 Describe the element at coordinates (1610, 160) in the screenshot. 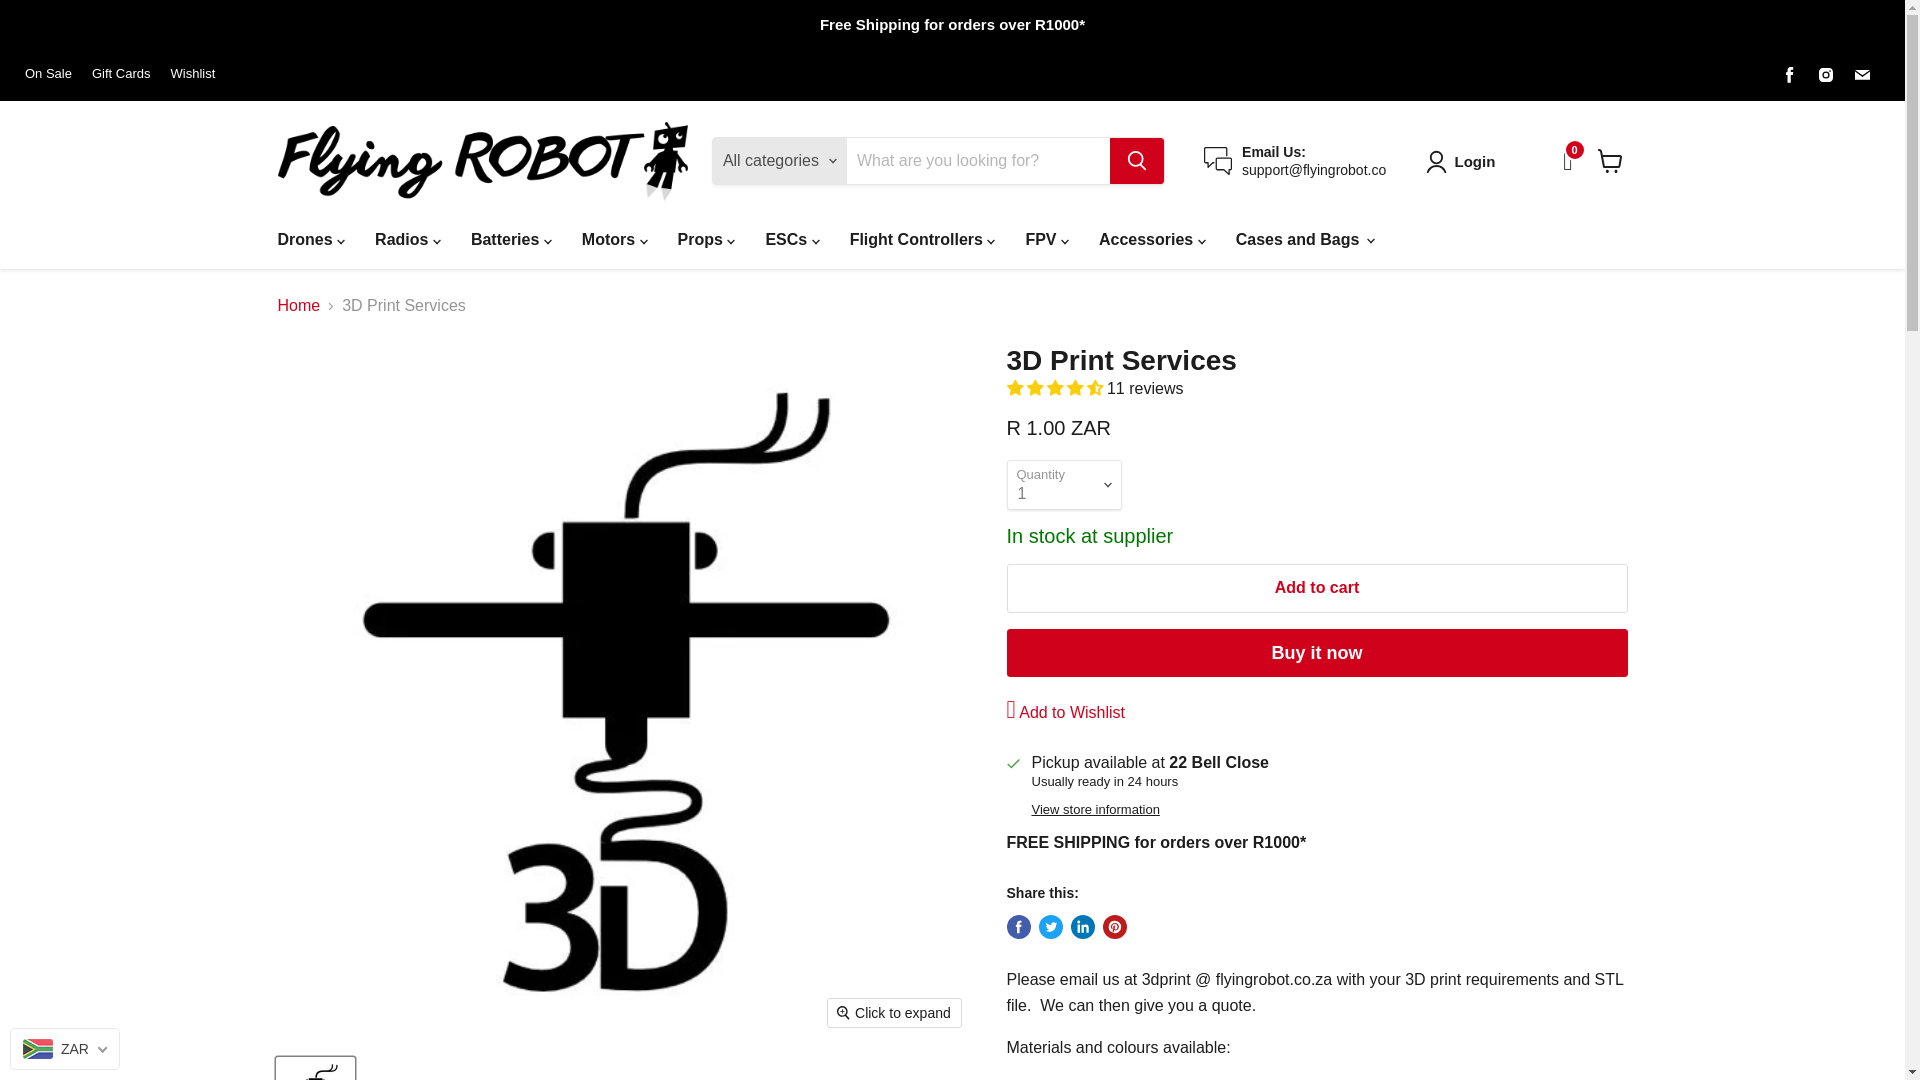

I see `View cart` at that location.